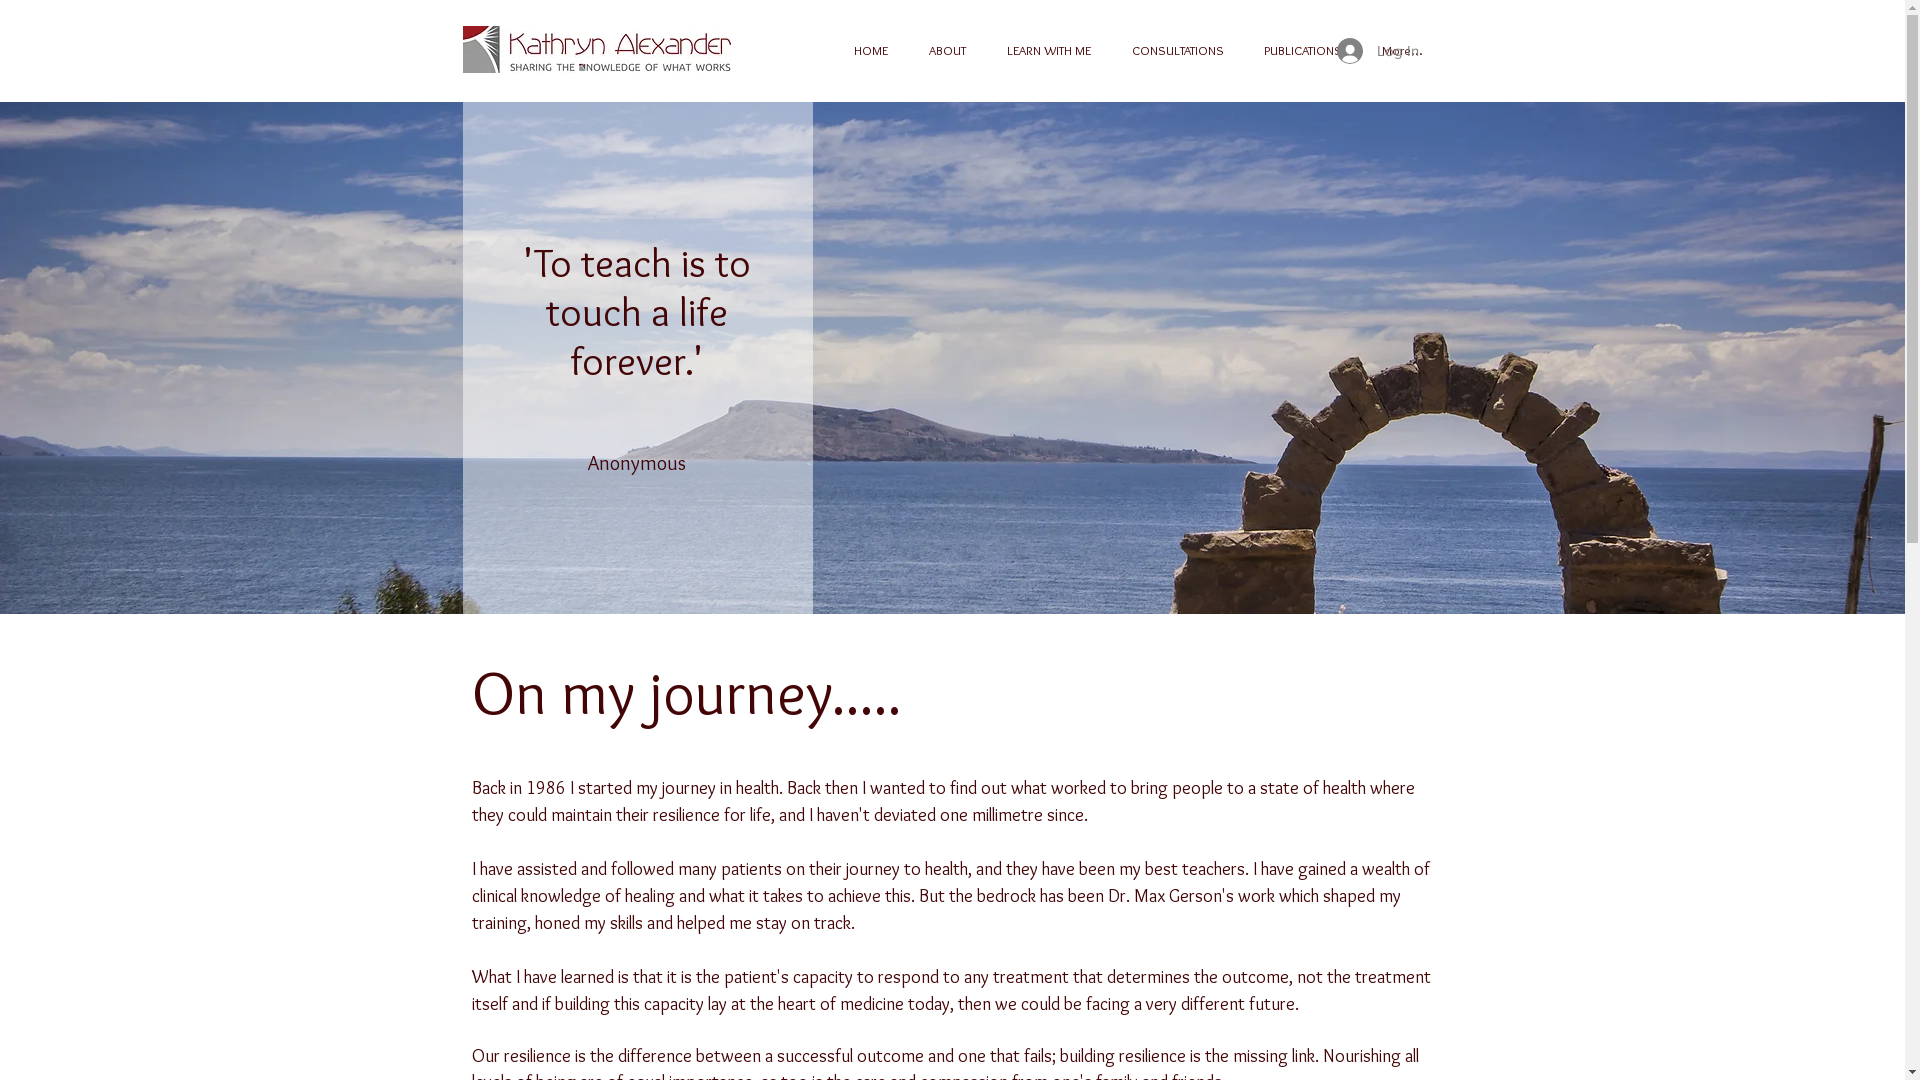  What do you see at coordinates (1303, 50) in the screenshot?
I see `PUBLICATIONS` at bounding box center [1303, 50].